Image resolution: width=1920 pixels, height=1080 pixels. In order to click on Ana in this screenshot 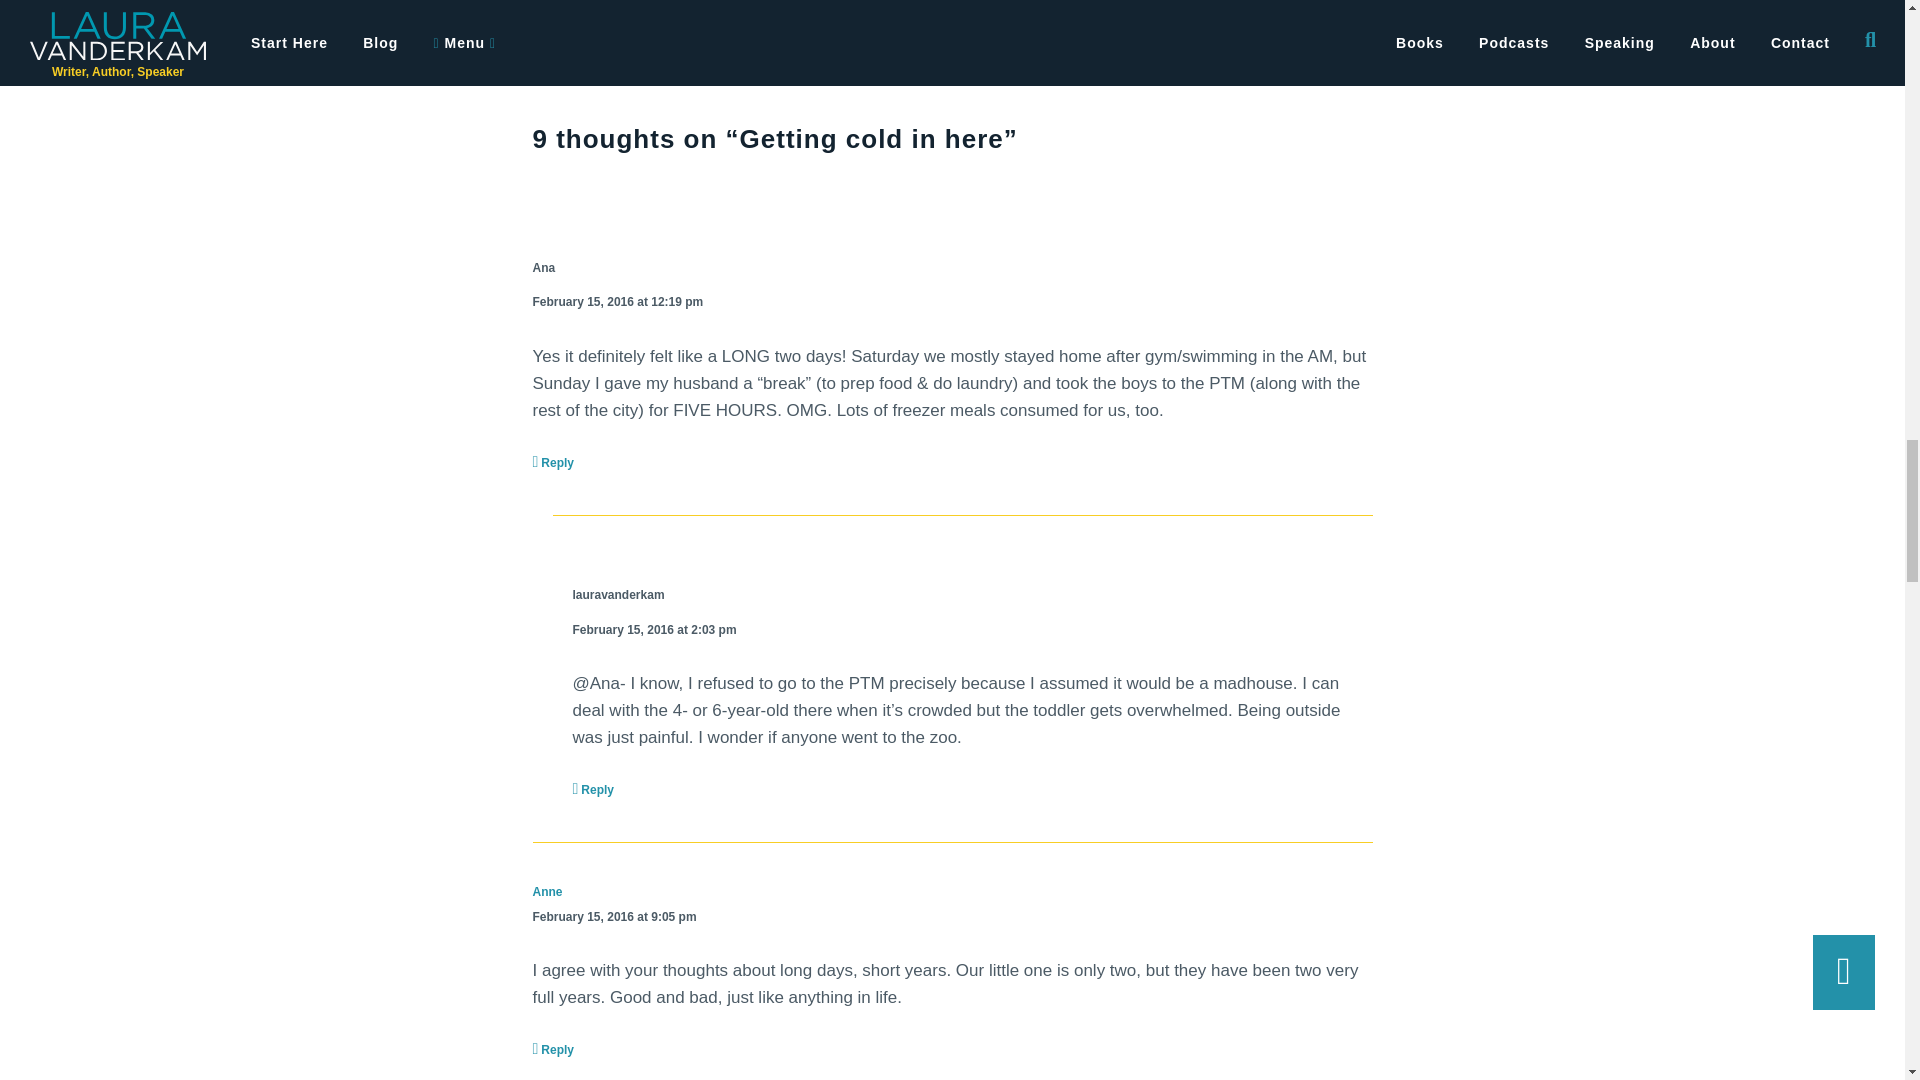, I will do `click(542, 268)`.